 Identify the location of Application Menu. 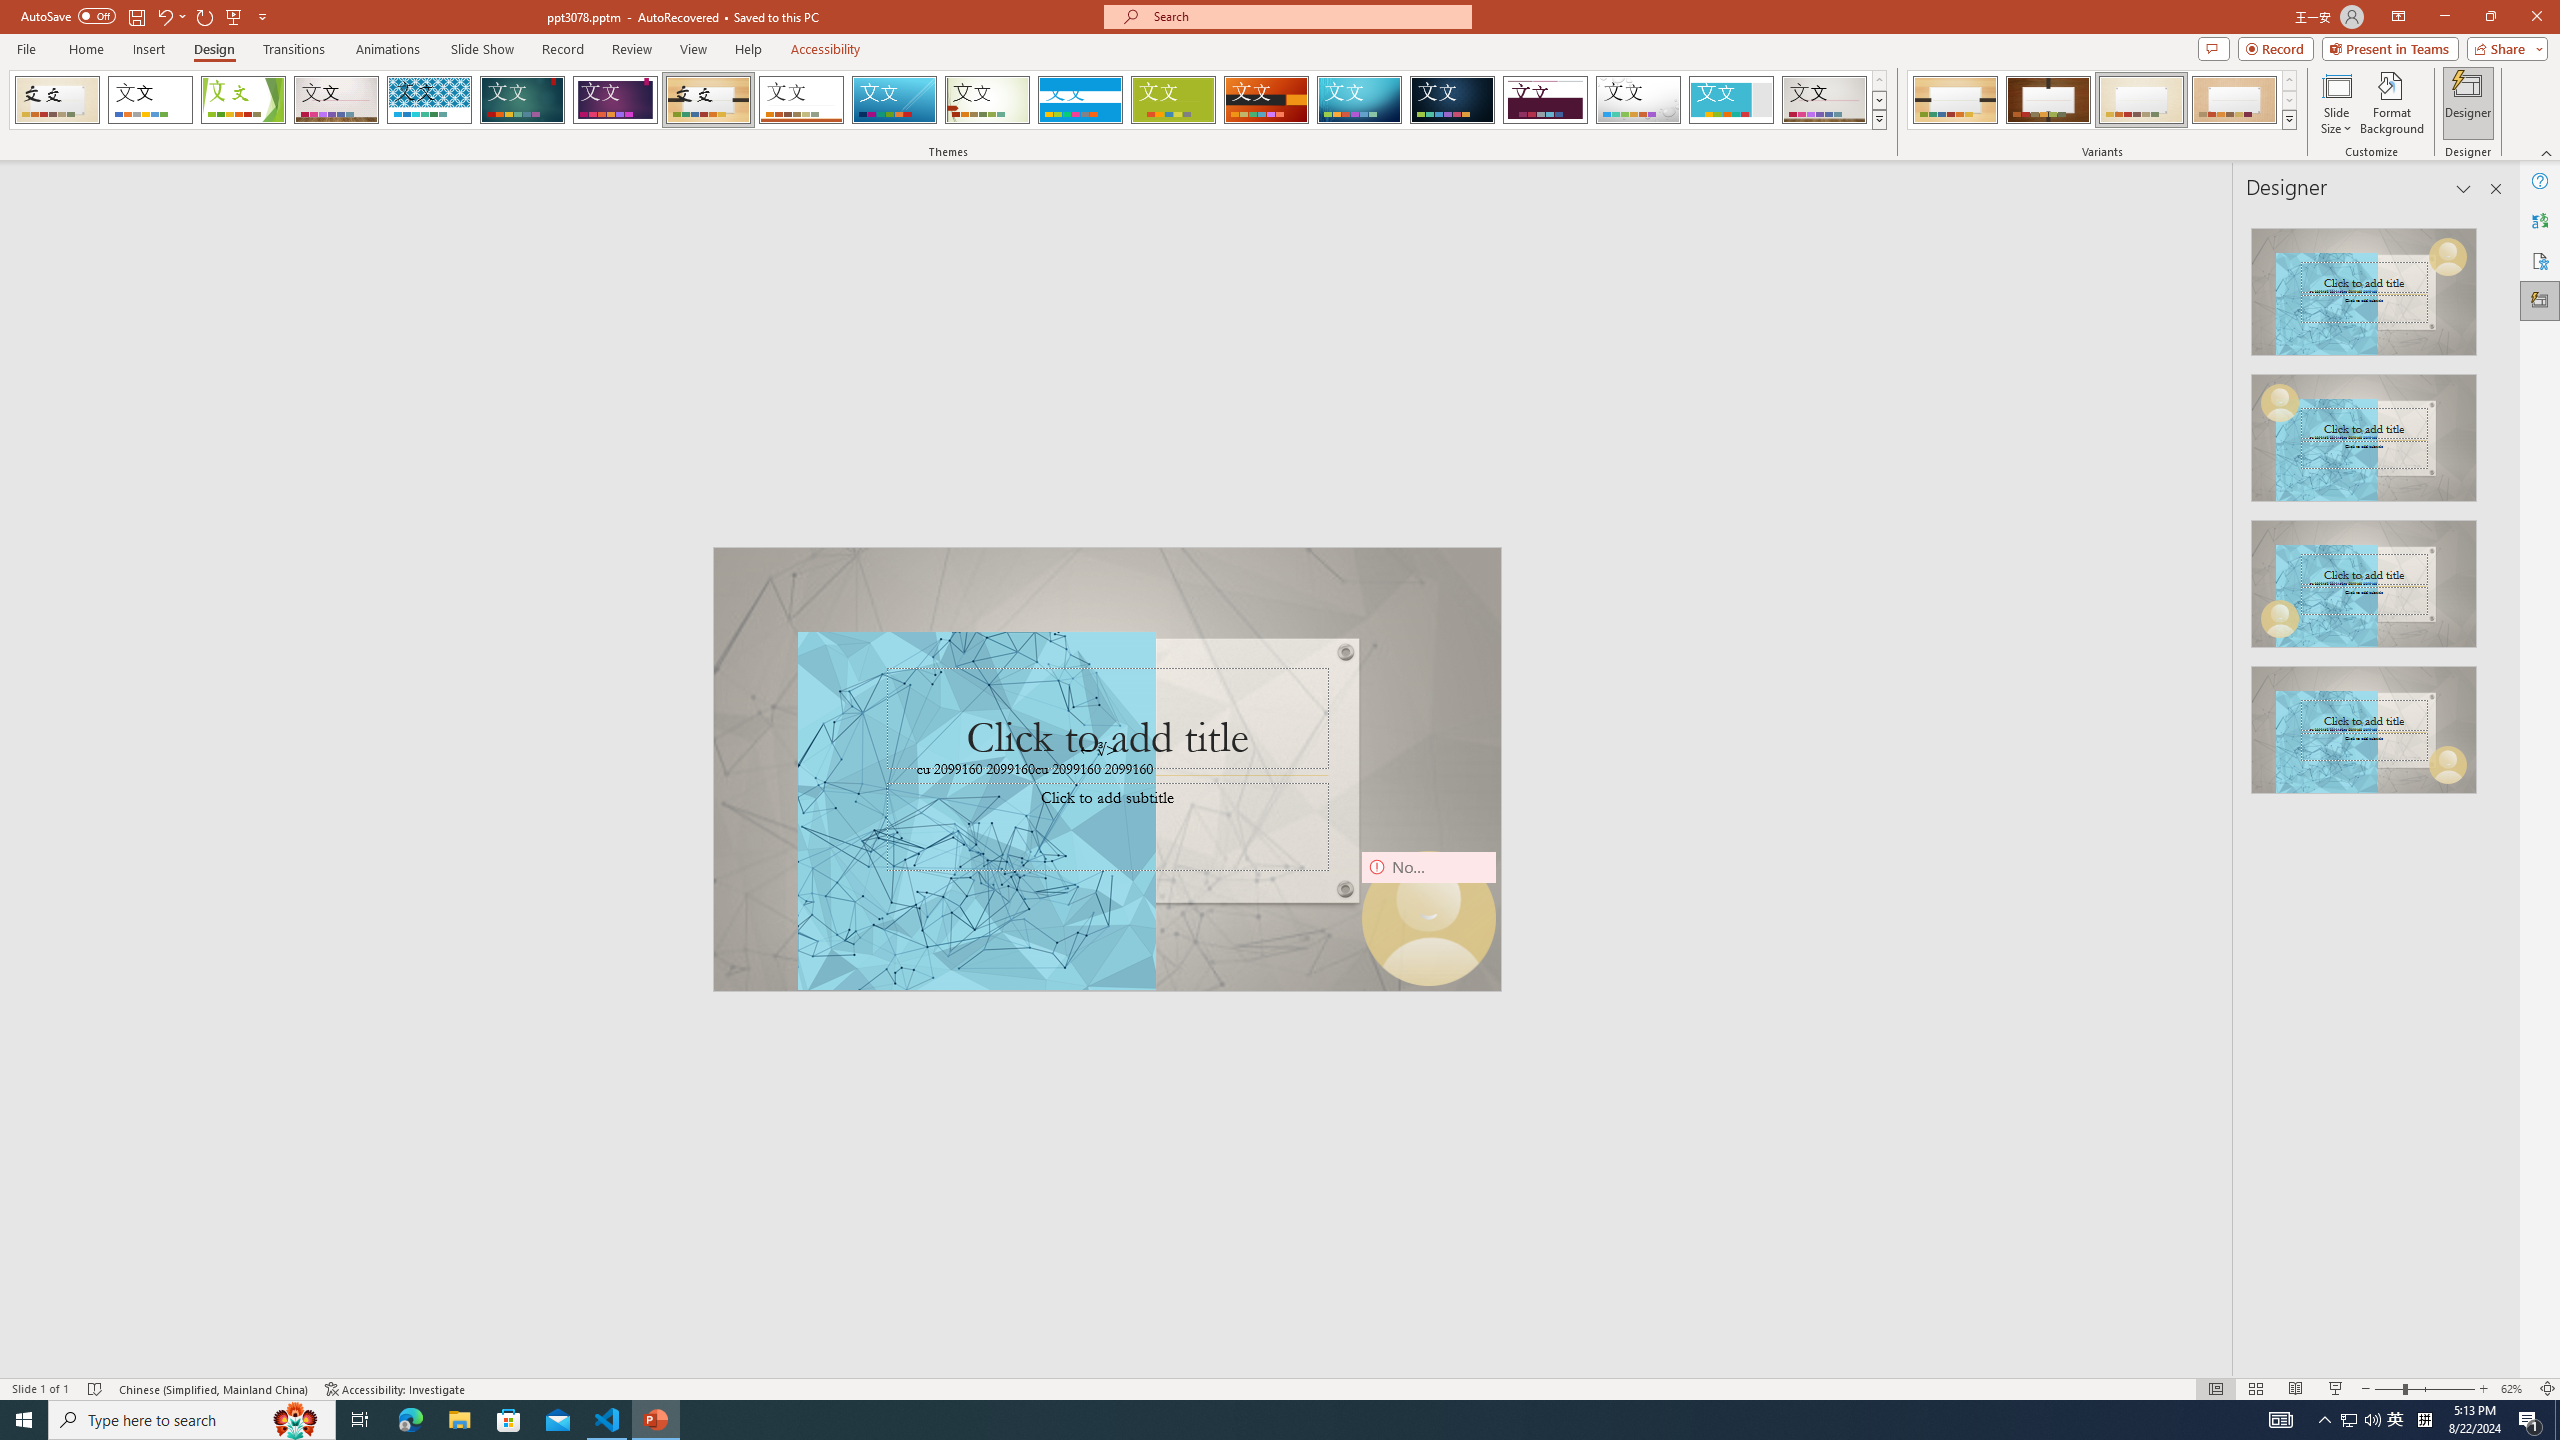
(136, 322).